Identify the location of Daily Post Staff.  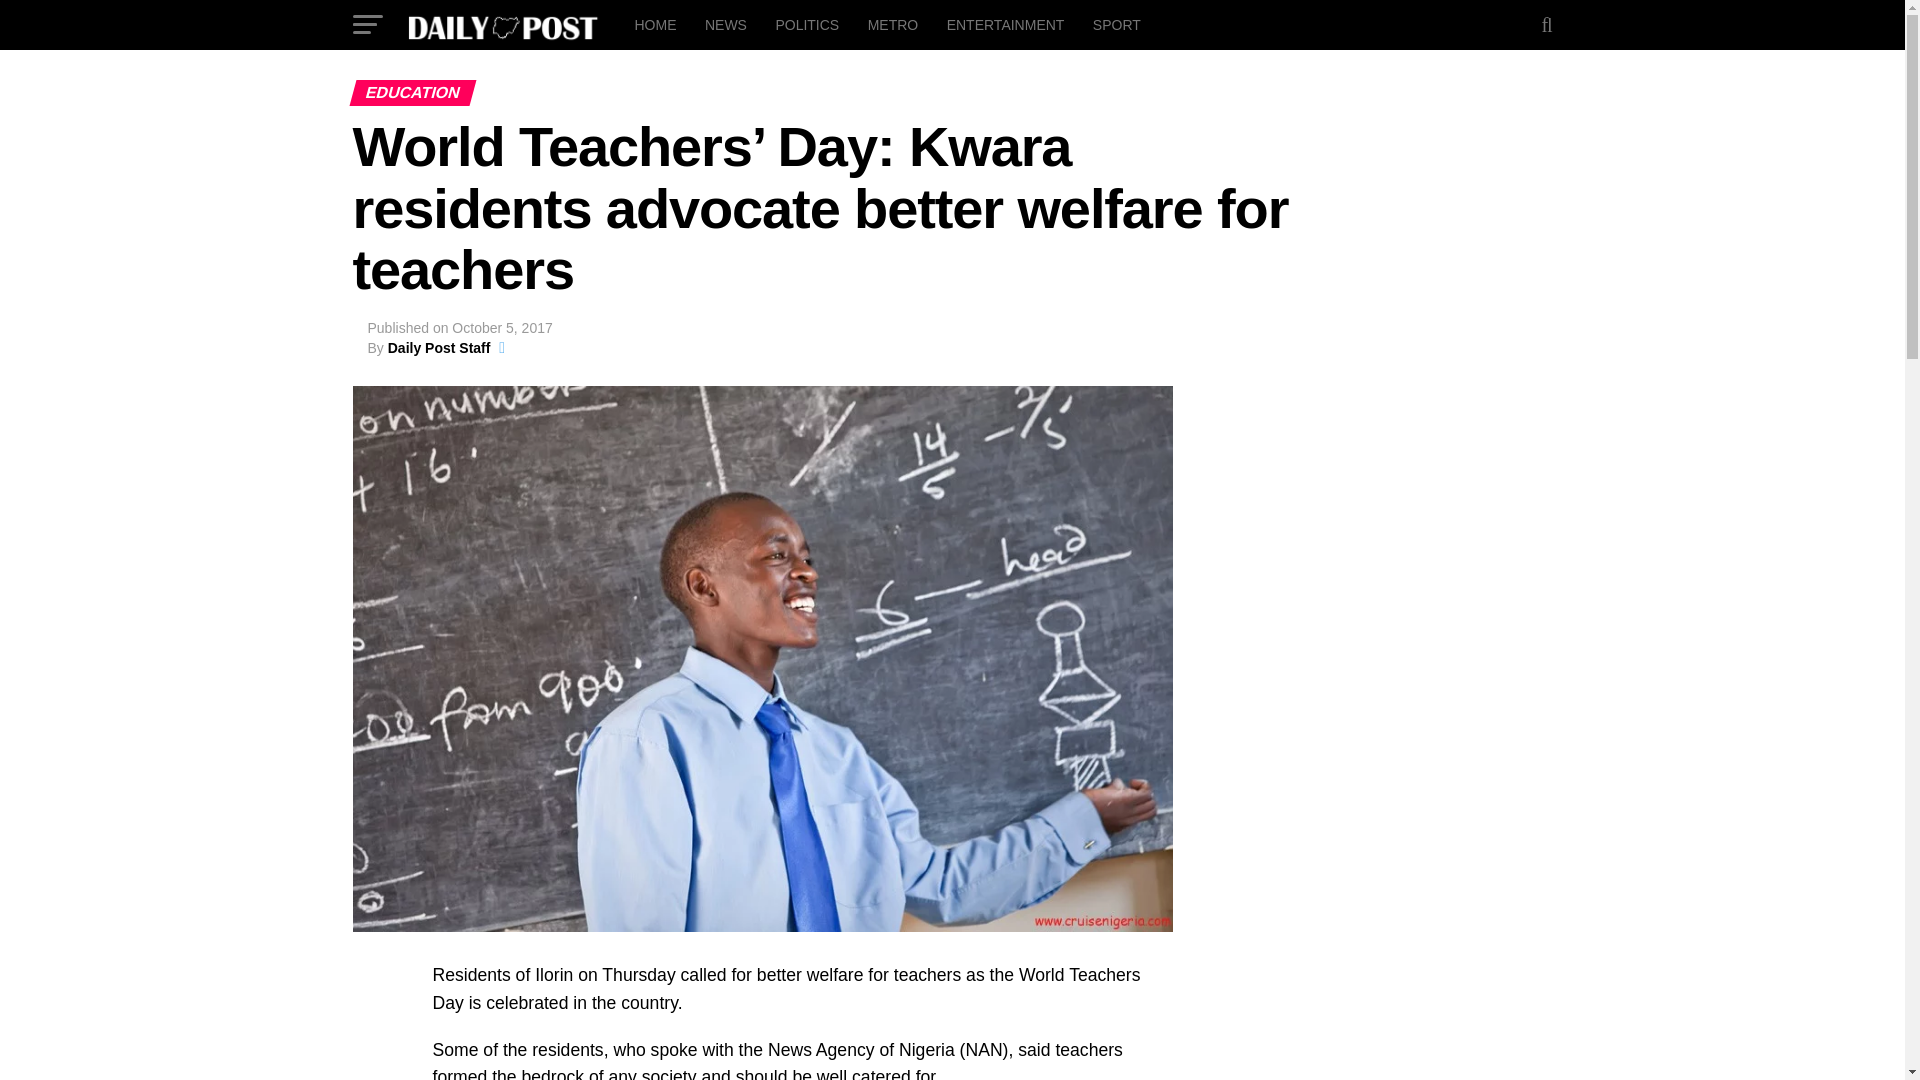
(439, 348).